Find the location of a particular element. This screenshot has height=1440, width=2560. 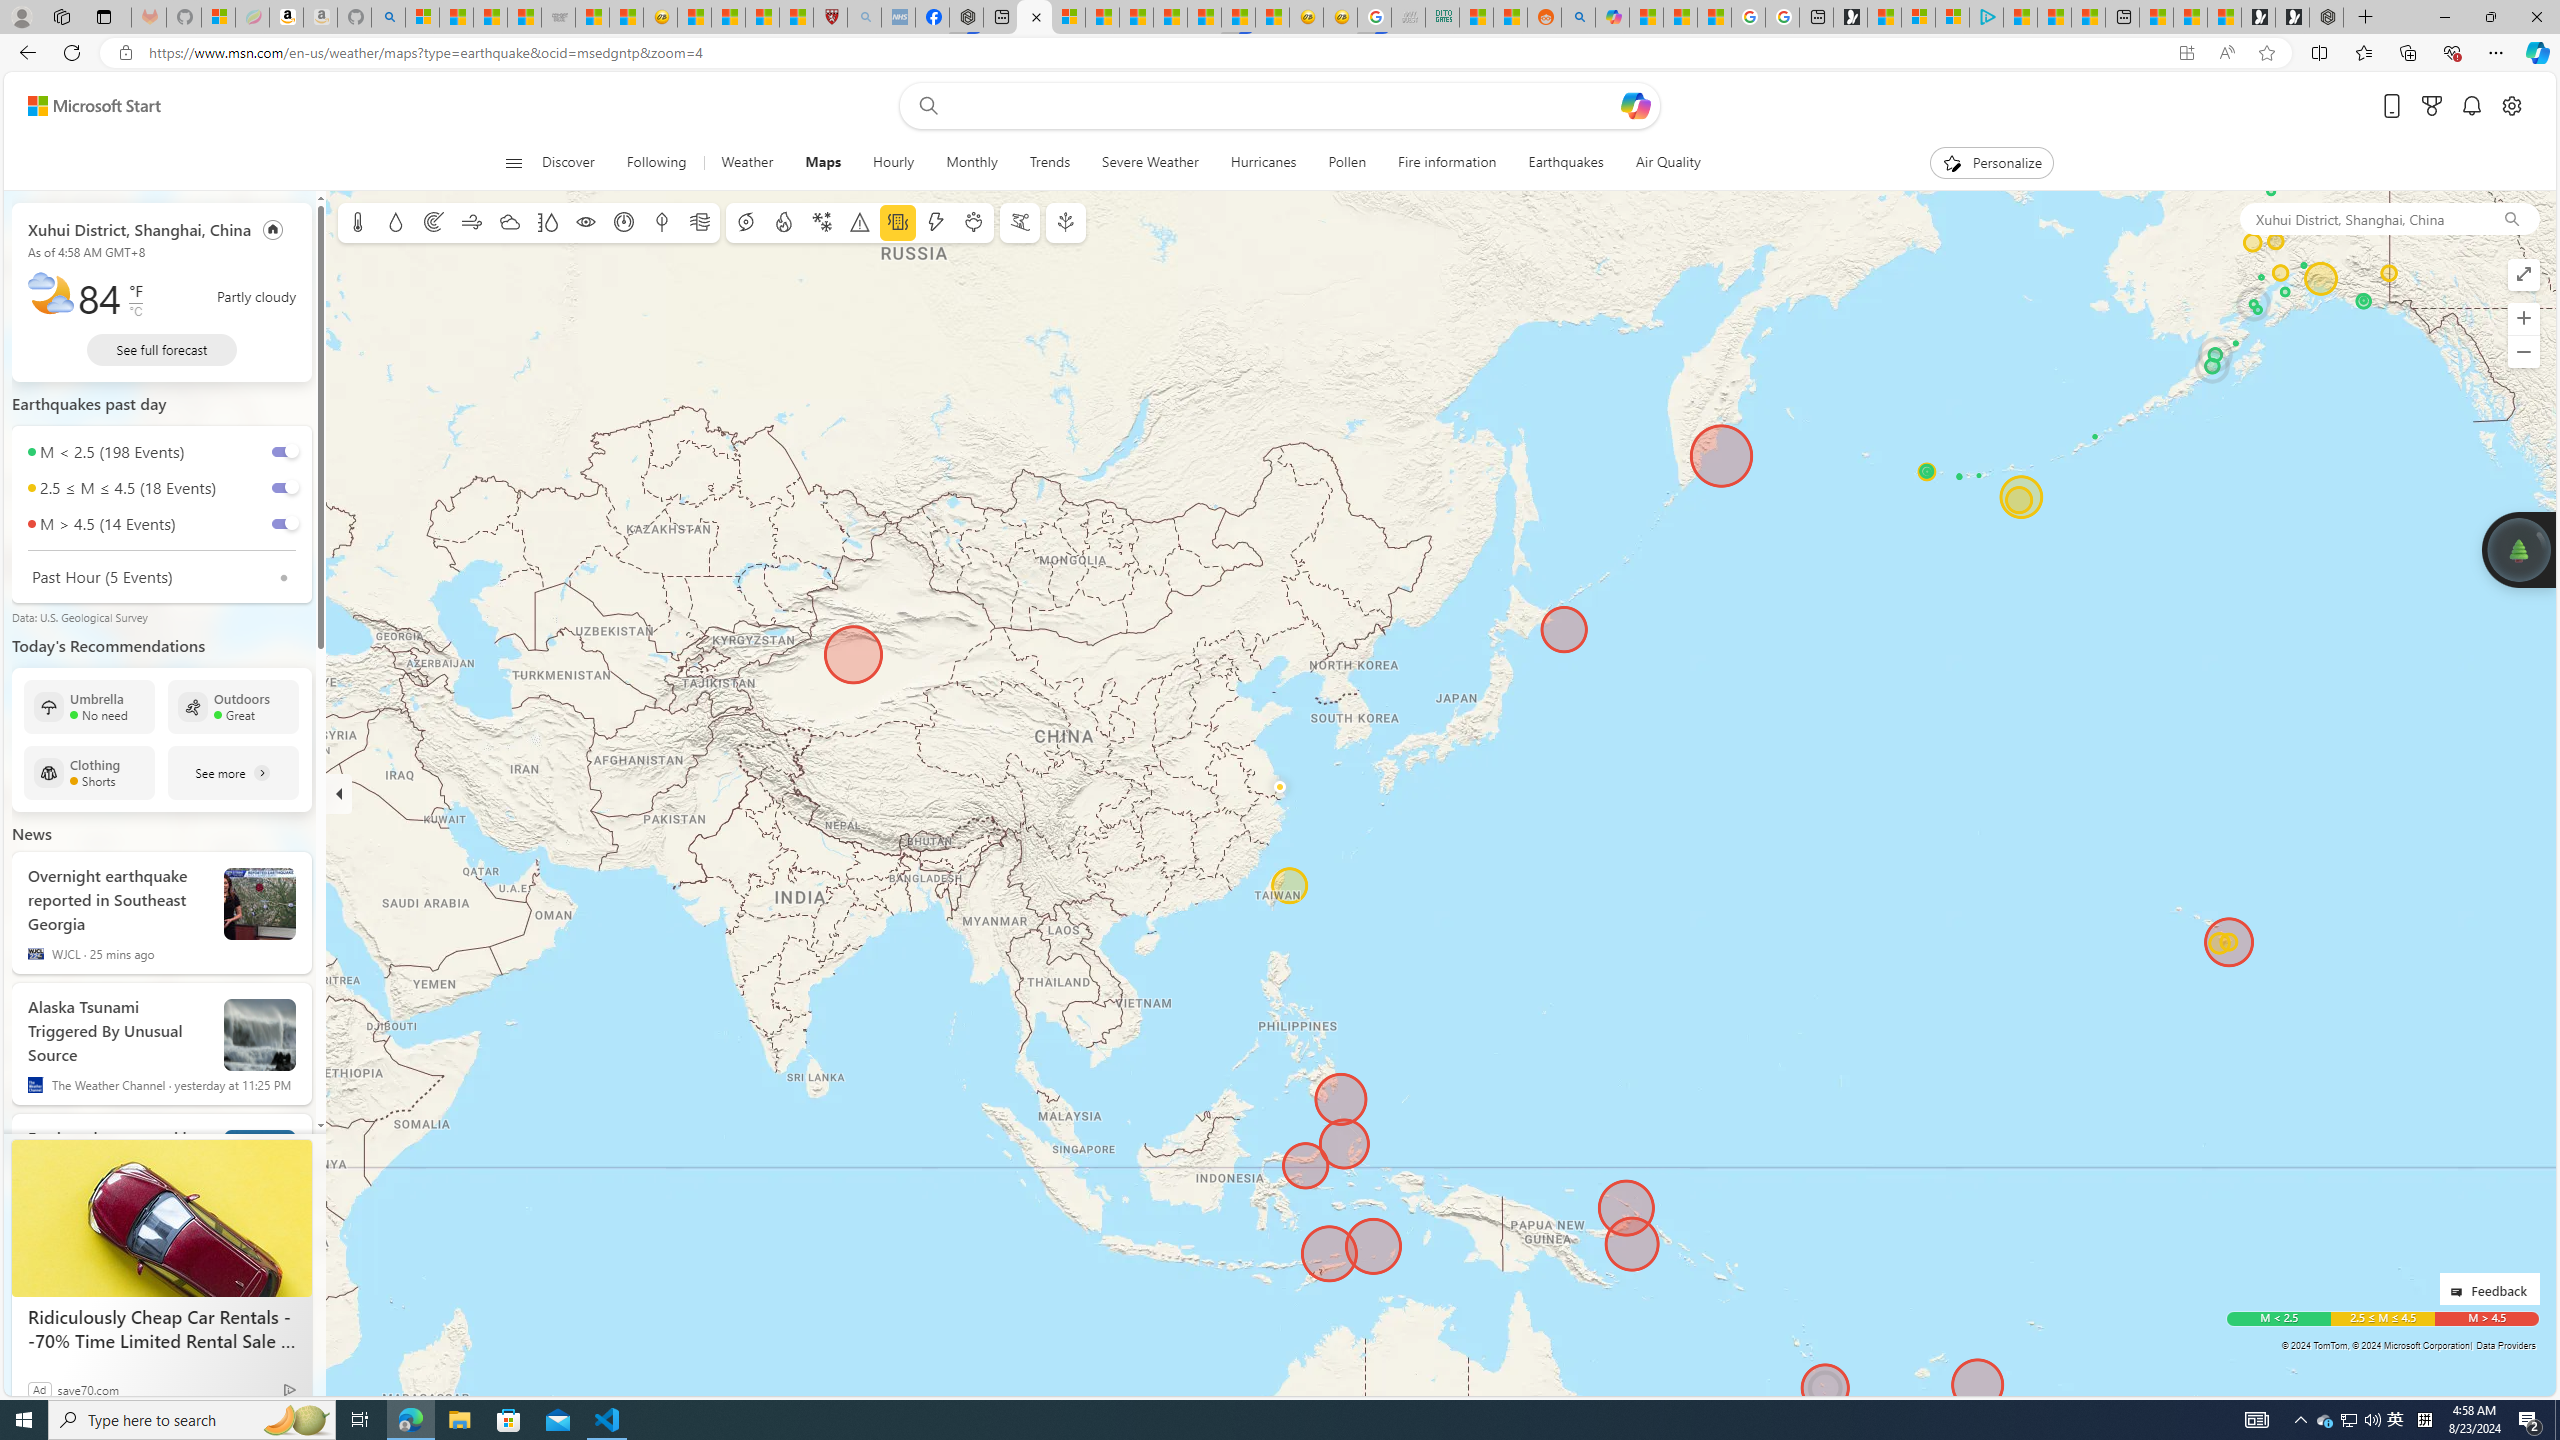

Utah sues federal government - Search is located at coordinates (1579, 17).